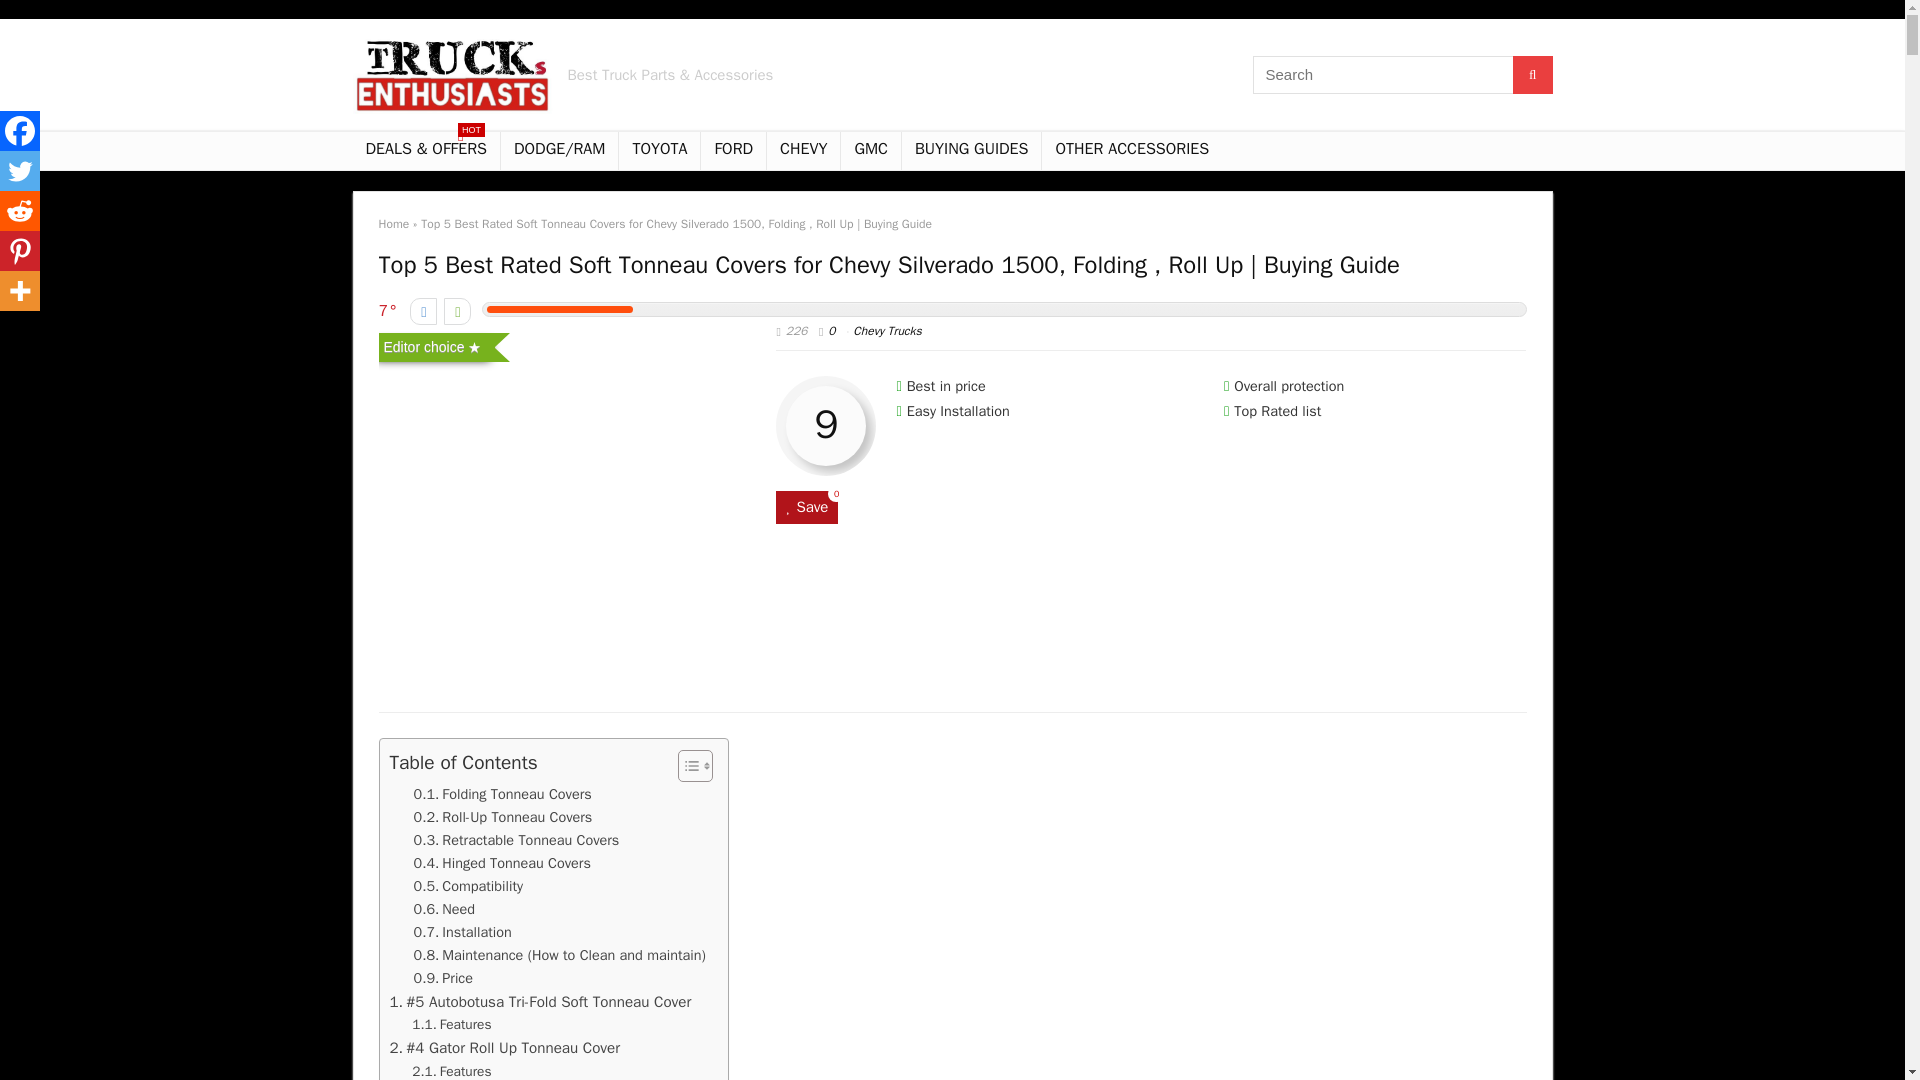  What do you see at coordinates (1132, 150) in the screenshot?
I see `OTHER ACCESSORIES` at bounding box center [1132, 150].